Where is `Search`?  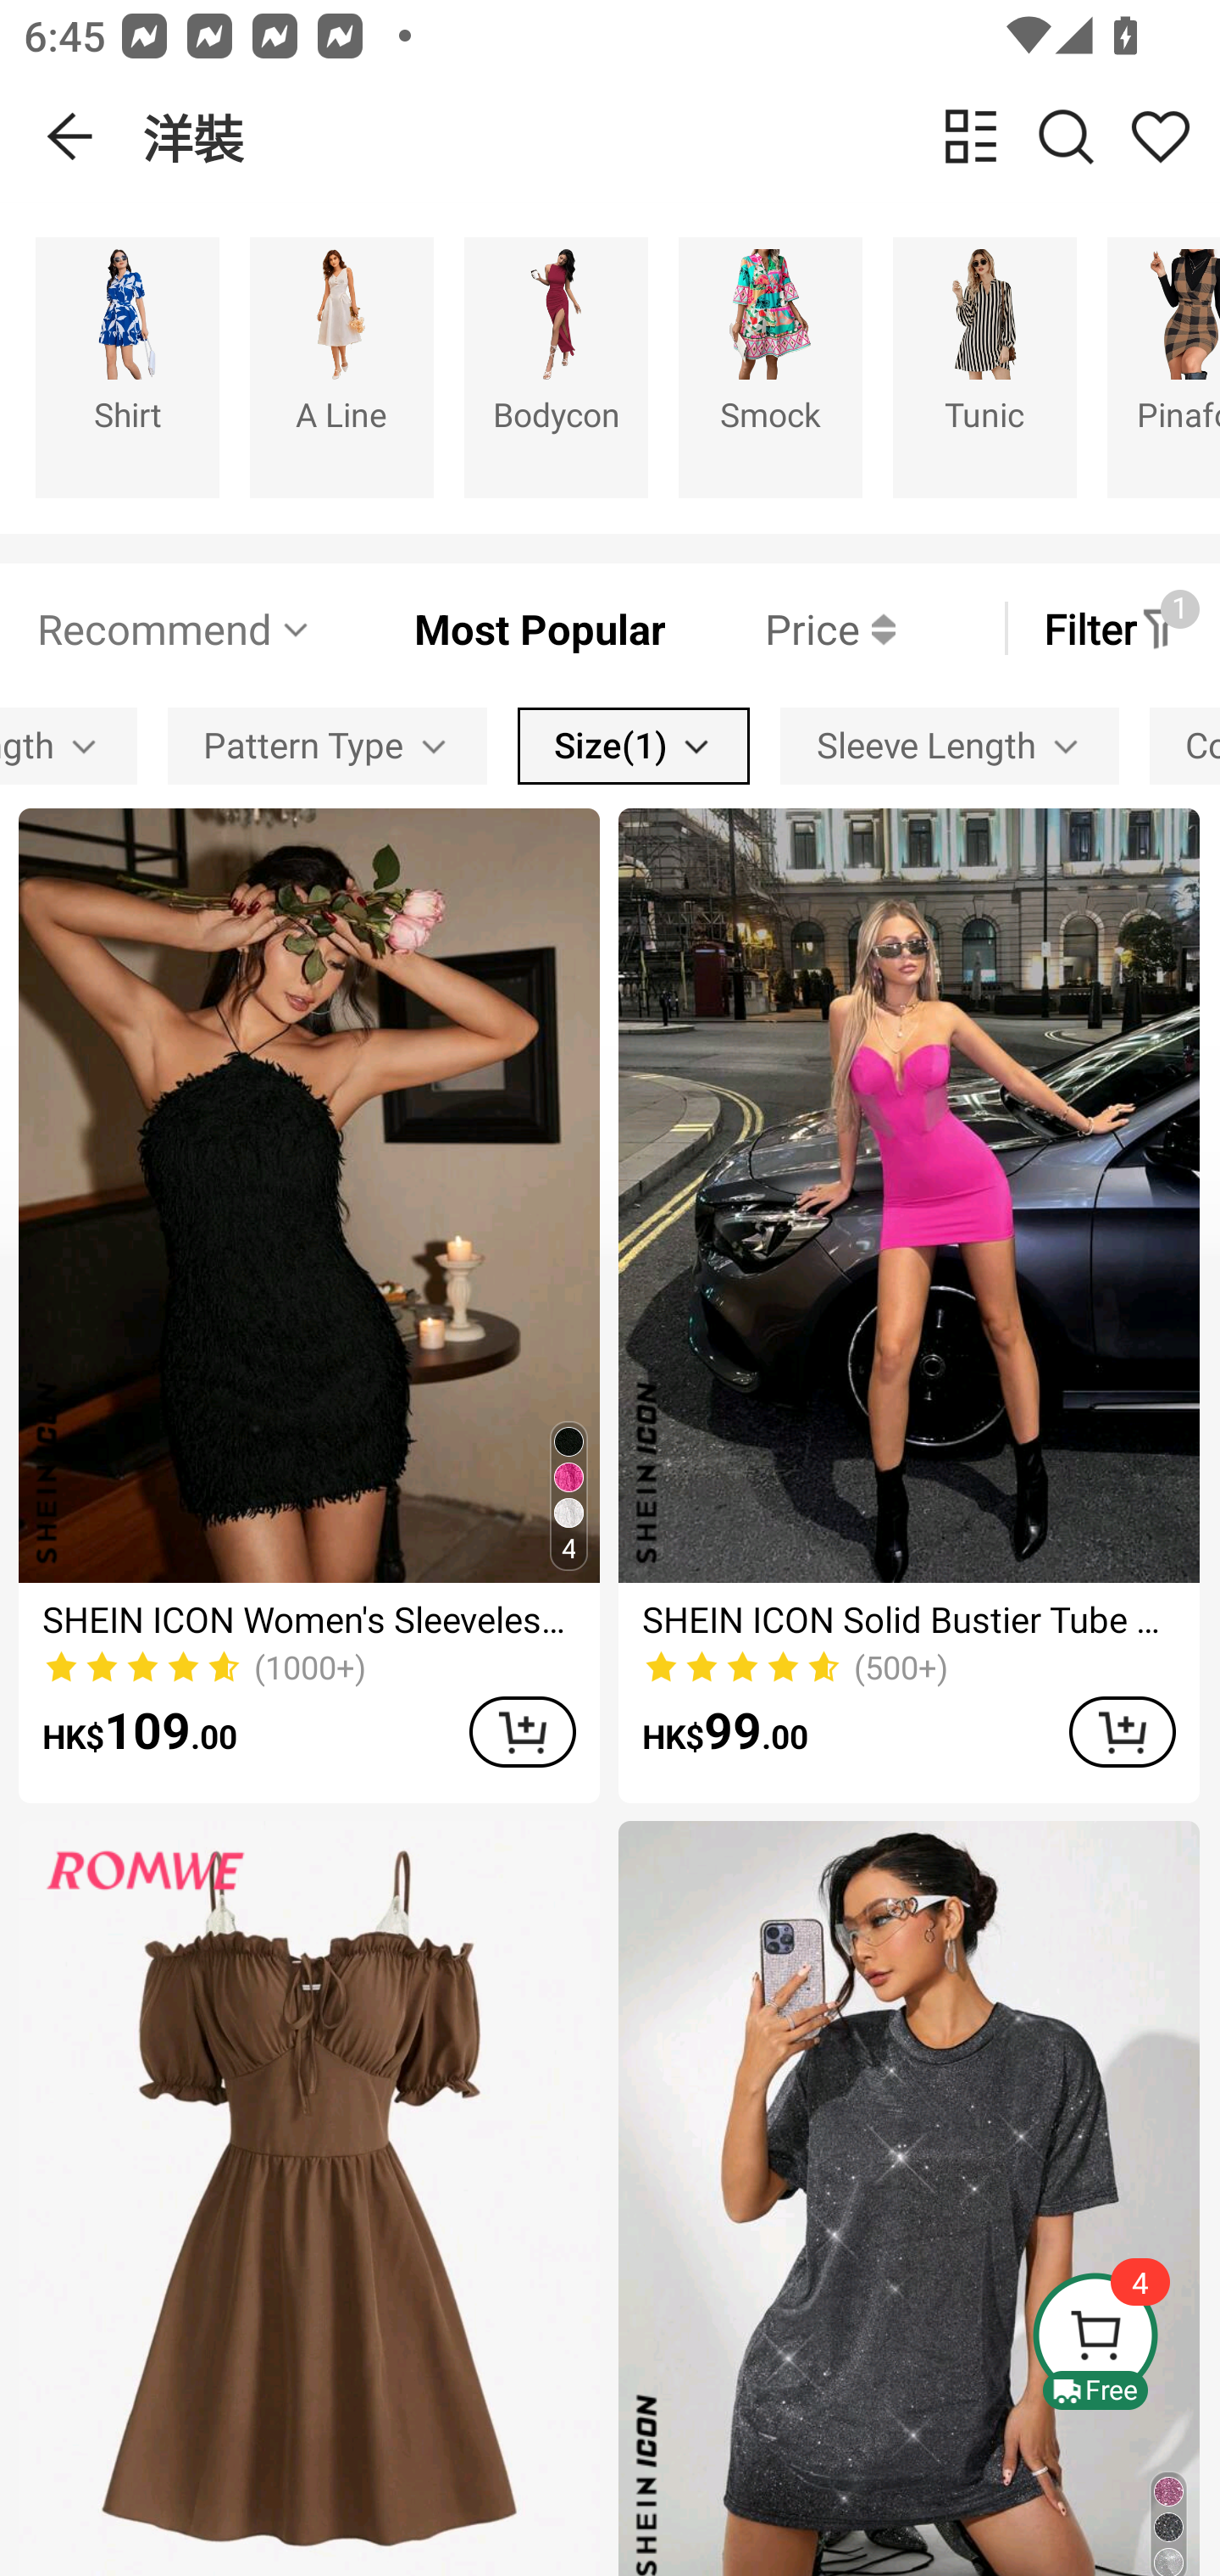 Search is located at coordinates (1066, 136).